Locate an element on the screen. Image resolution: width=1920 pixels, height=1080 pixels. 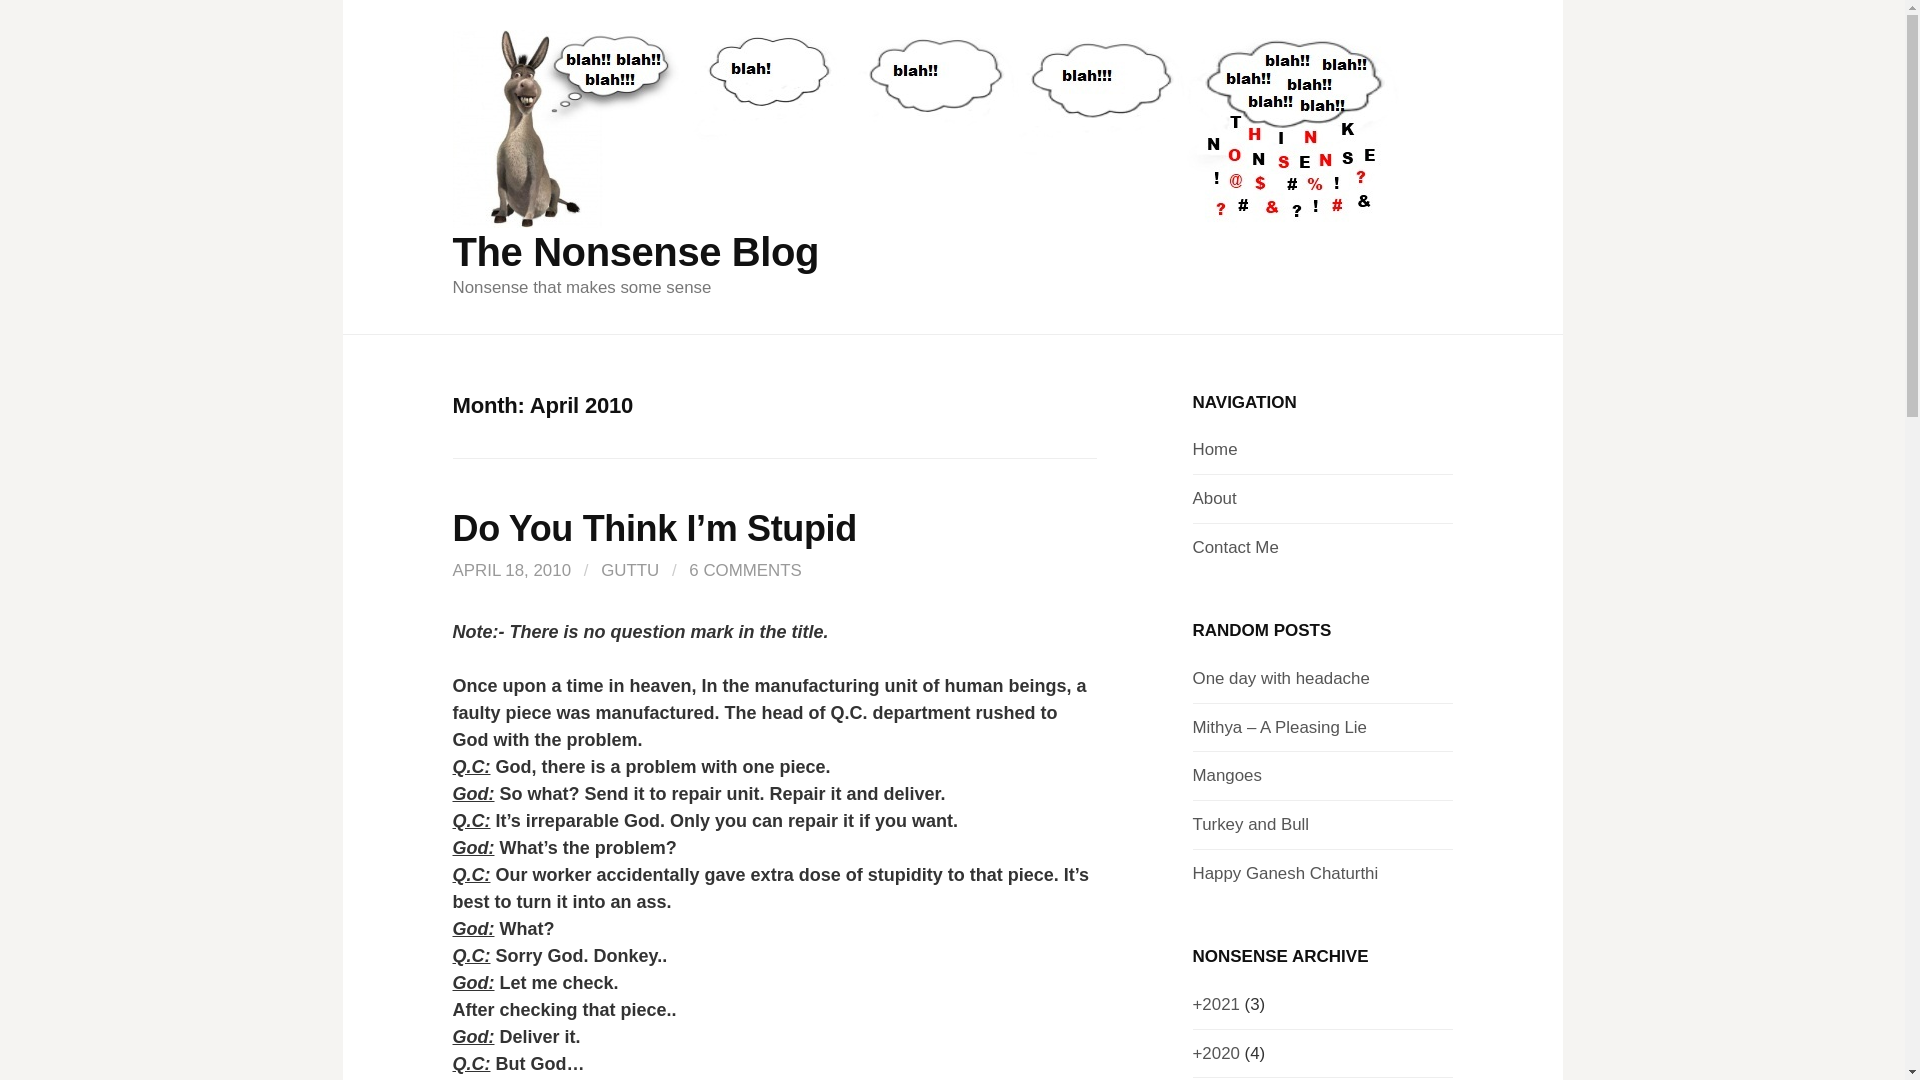
February 20, 2008 is located at coordinates (1278, 727).